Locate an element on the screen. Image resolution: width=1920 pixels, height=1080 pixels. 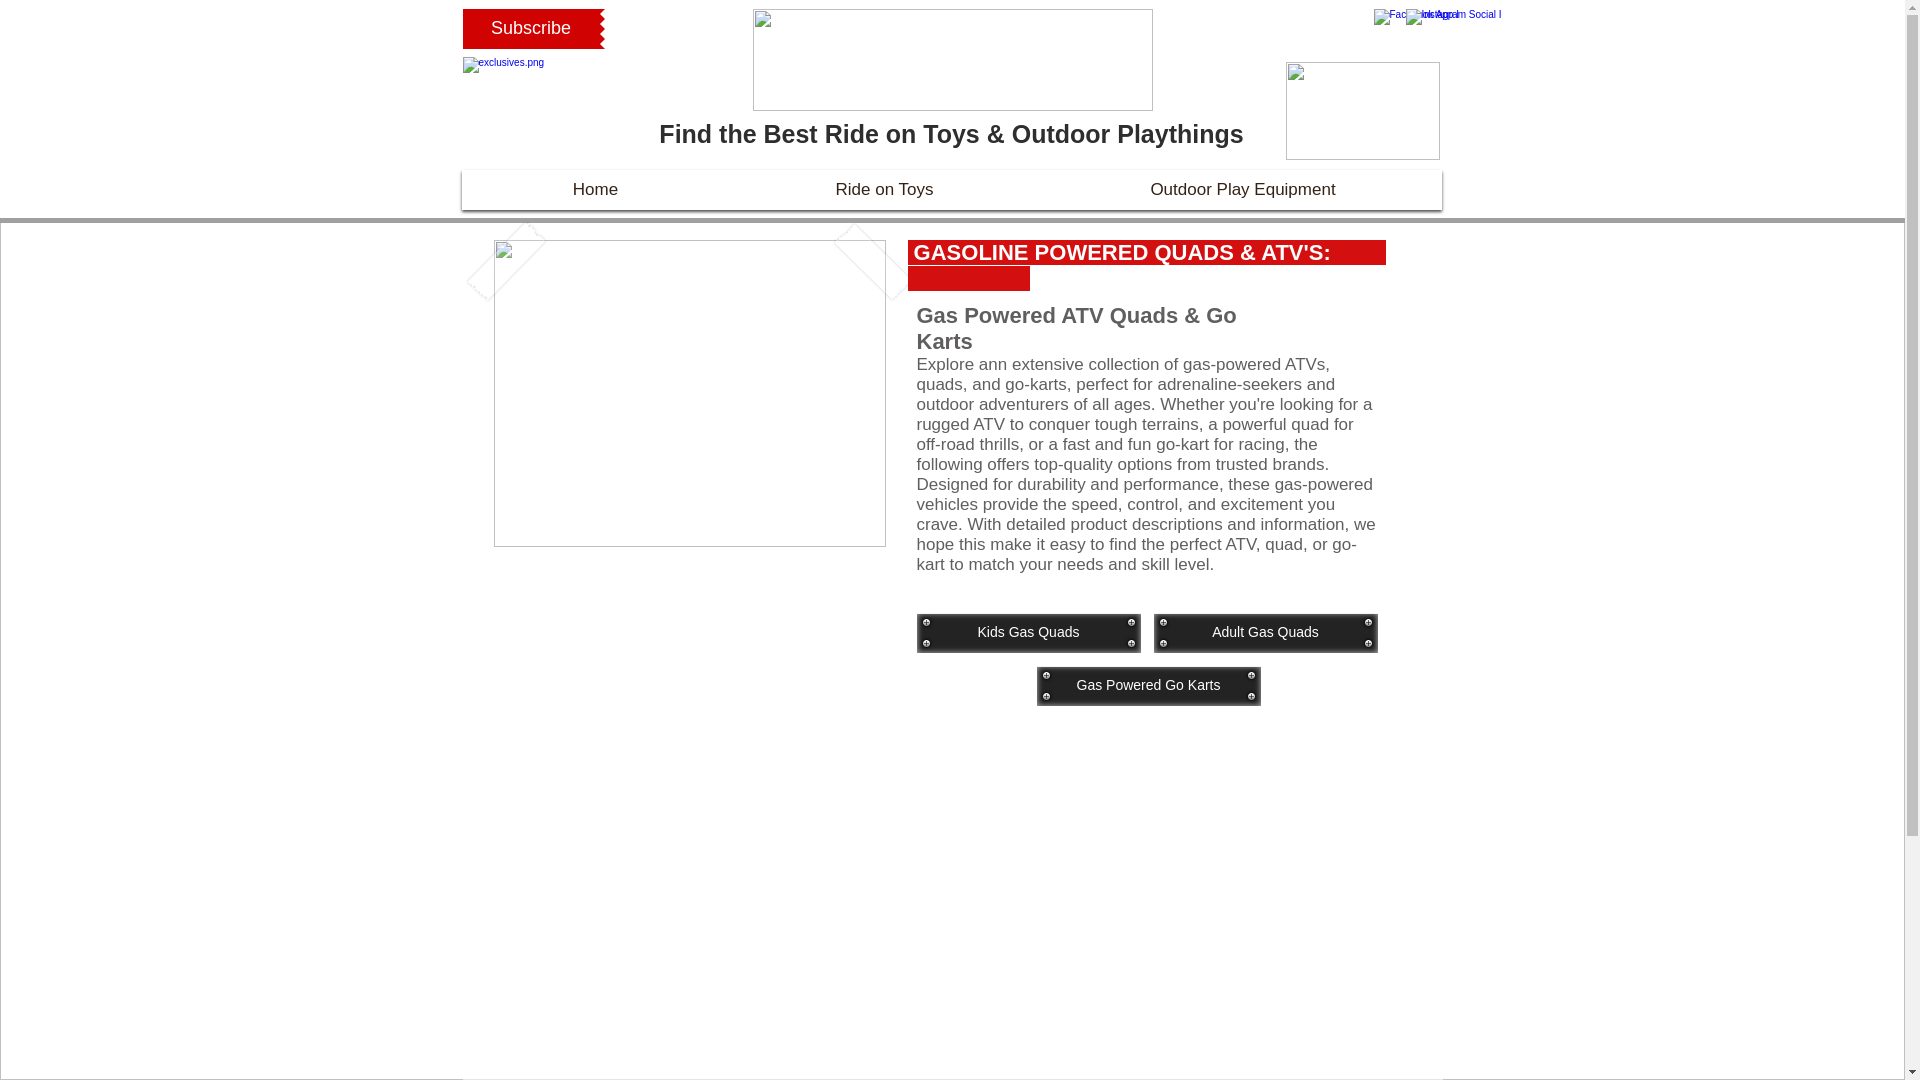
Adult Gas Quads is located at coordinates (1266, 633).